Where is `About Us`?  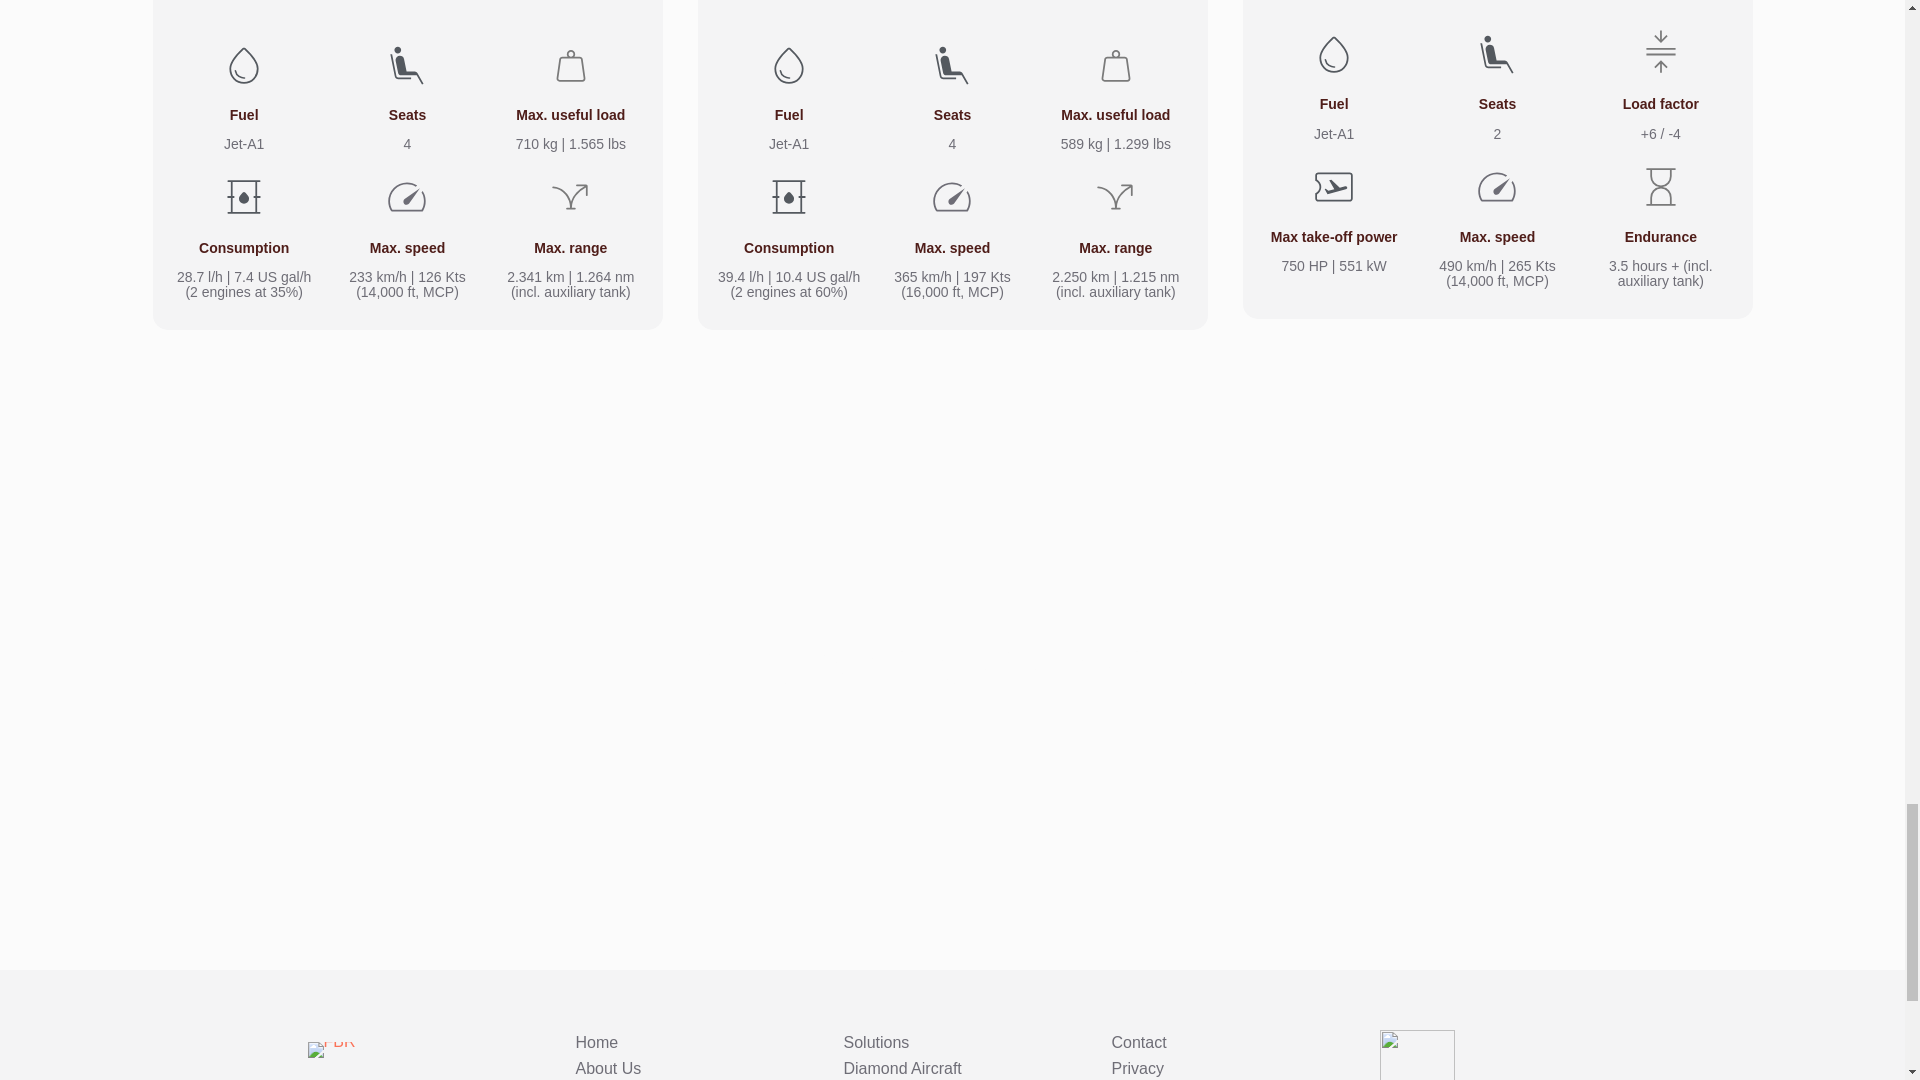
About Us is located at coordinates (608, 1068).